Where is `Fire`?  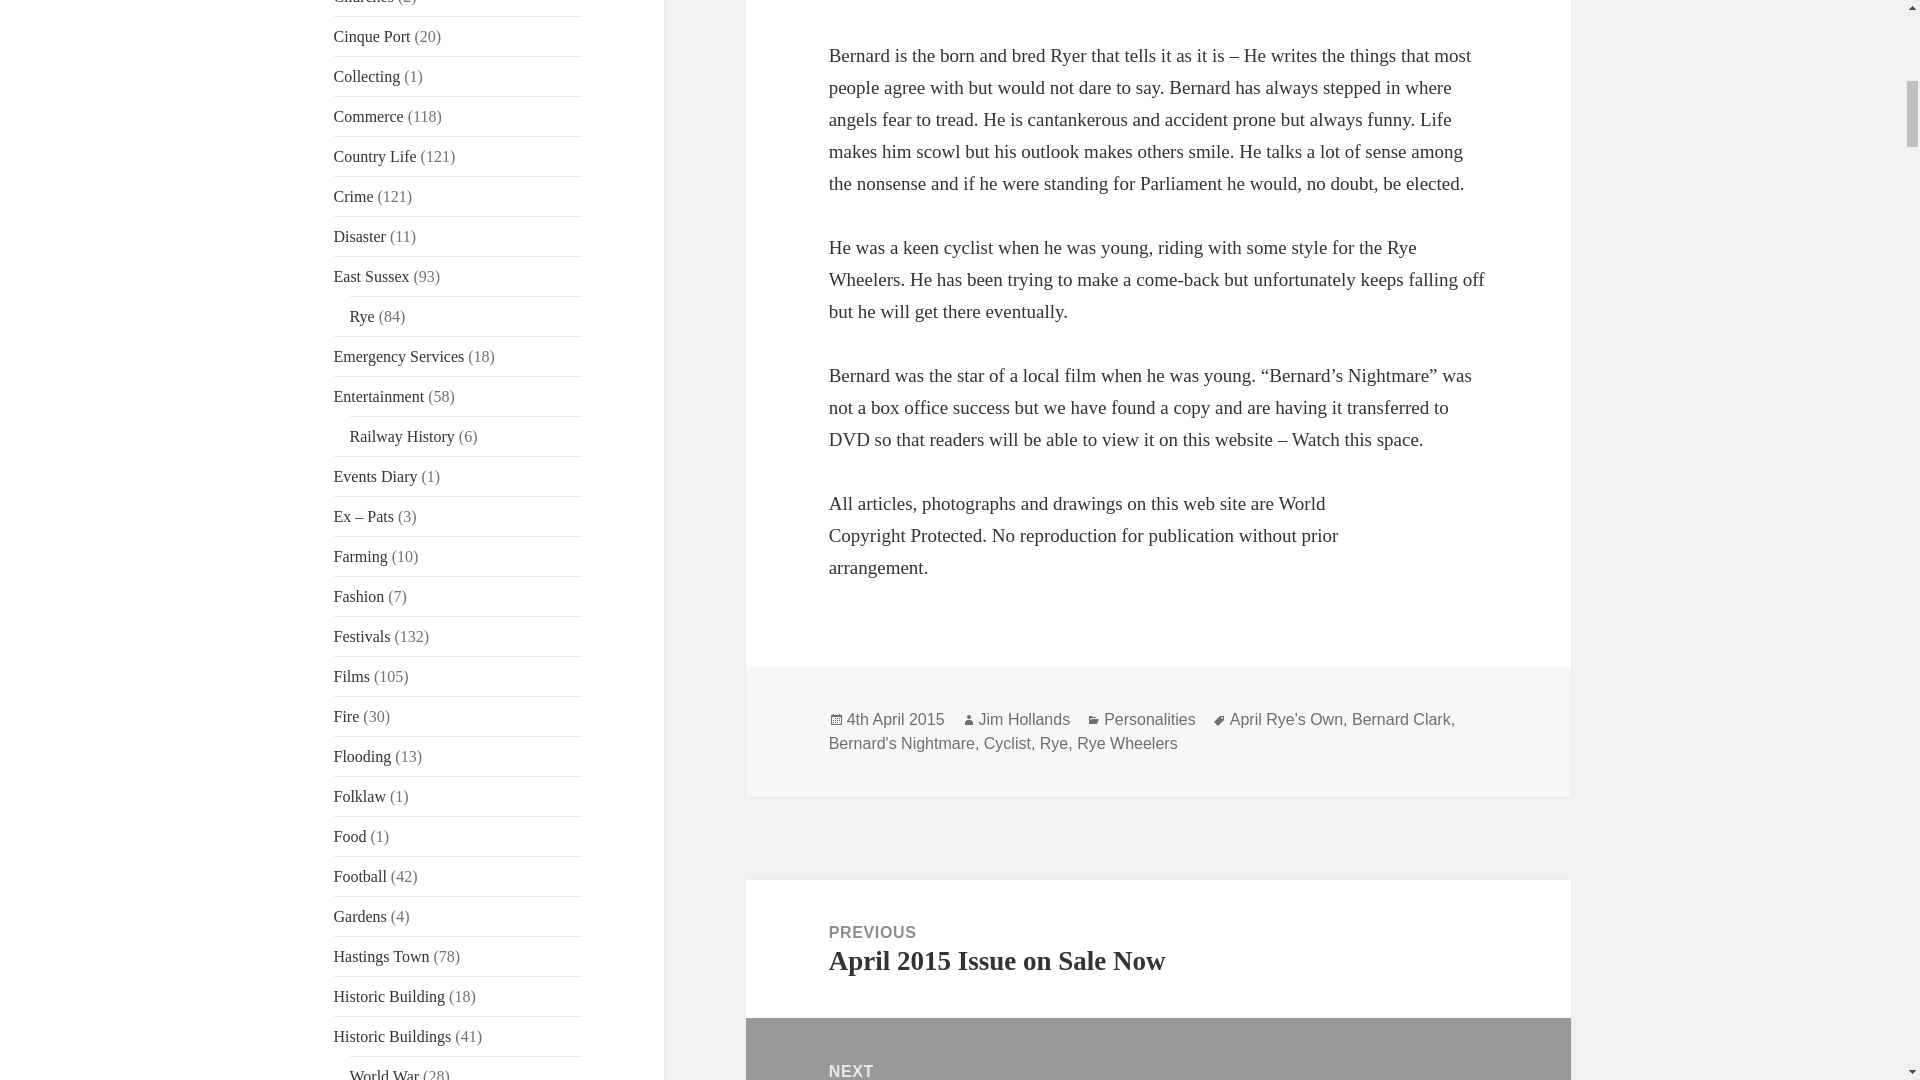
Fire is located at coordinates (347, 716).